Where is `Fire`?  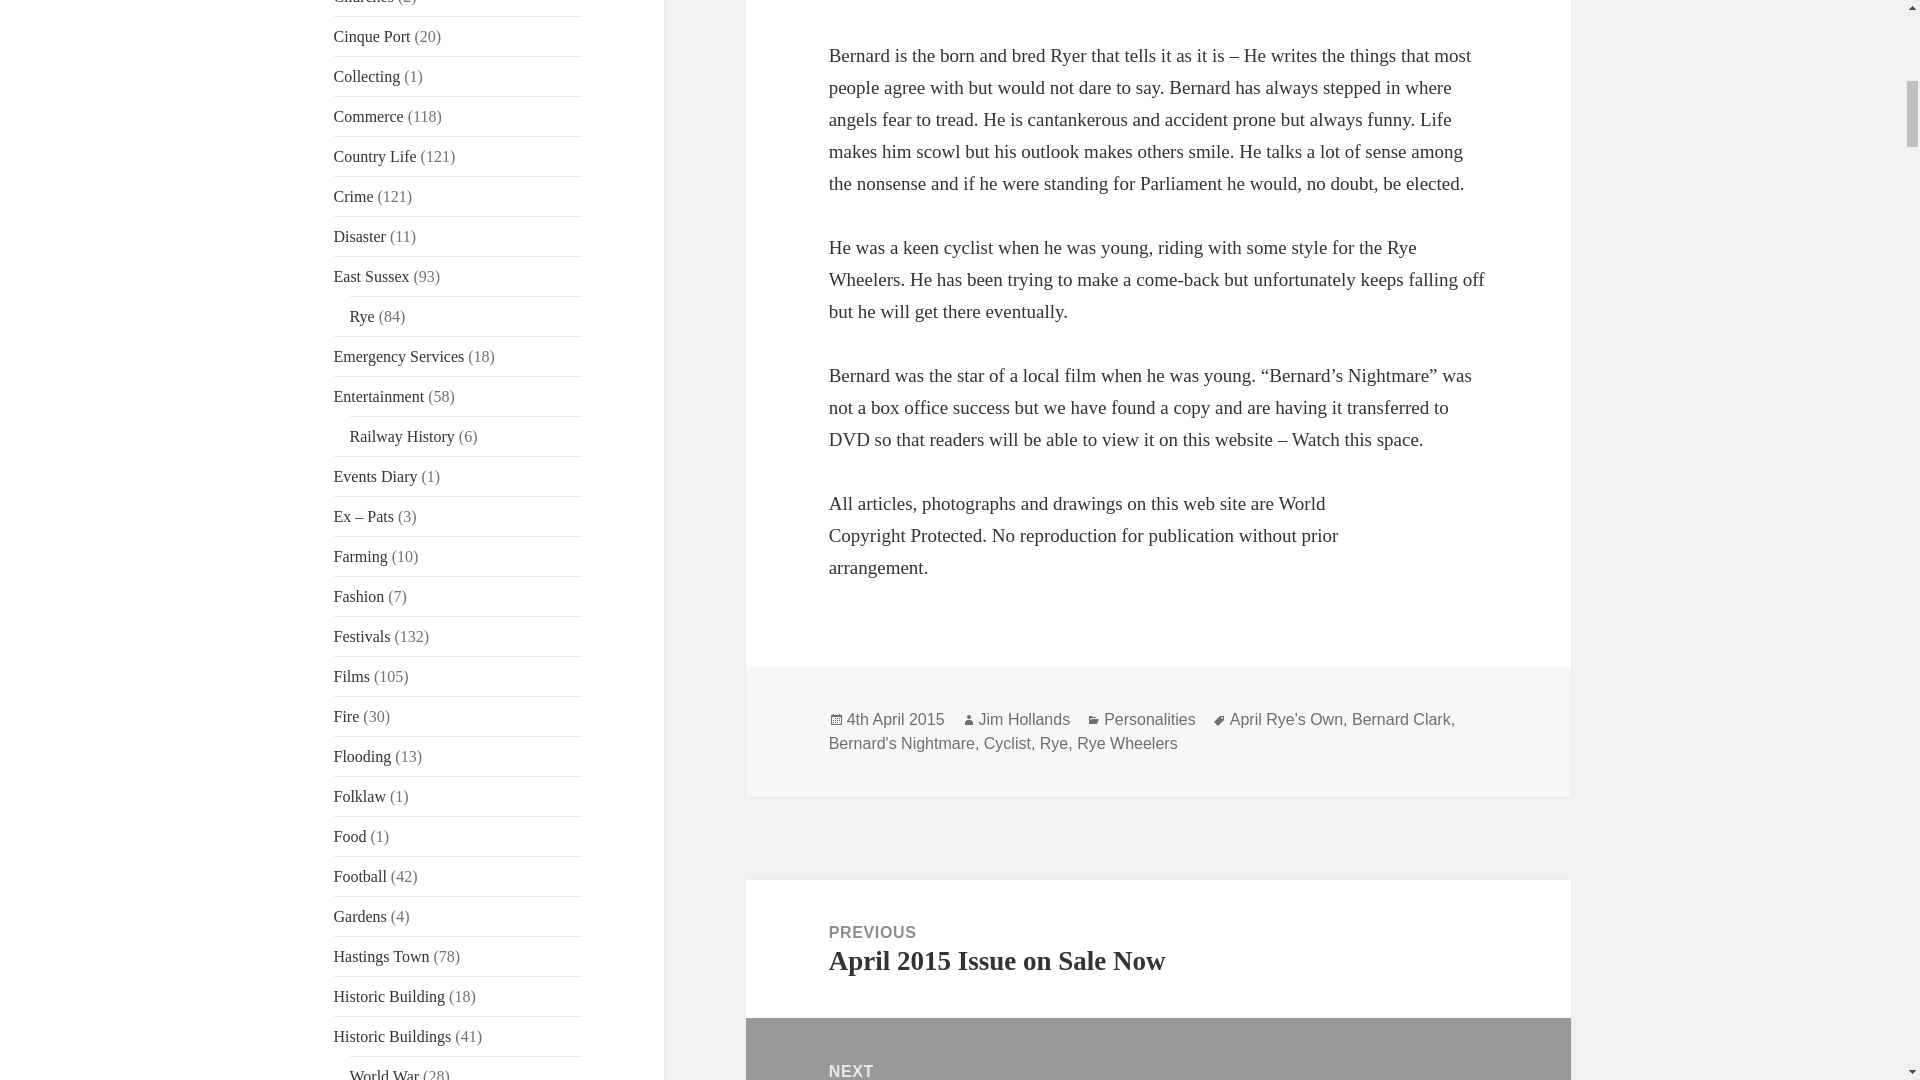
Fire is located at coordinates (347, 716).